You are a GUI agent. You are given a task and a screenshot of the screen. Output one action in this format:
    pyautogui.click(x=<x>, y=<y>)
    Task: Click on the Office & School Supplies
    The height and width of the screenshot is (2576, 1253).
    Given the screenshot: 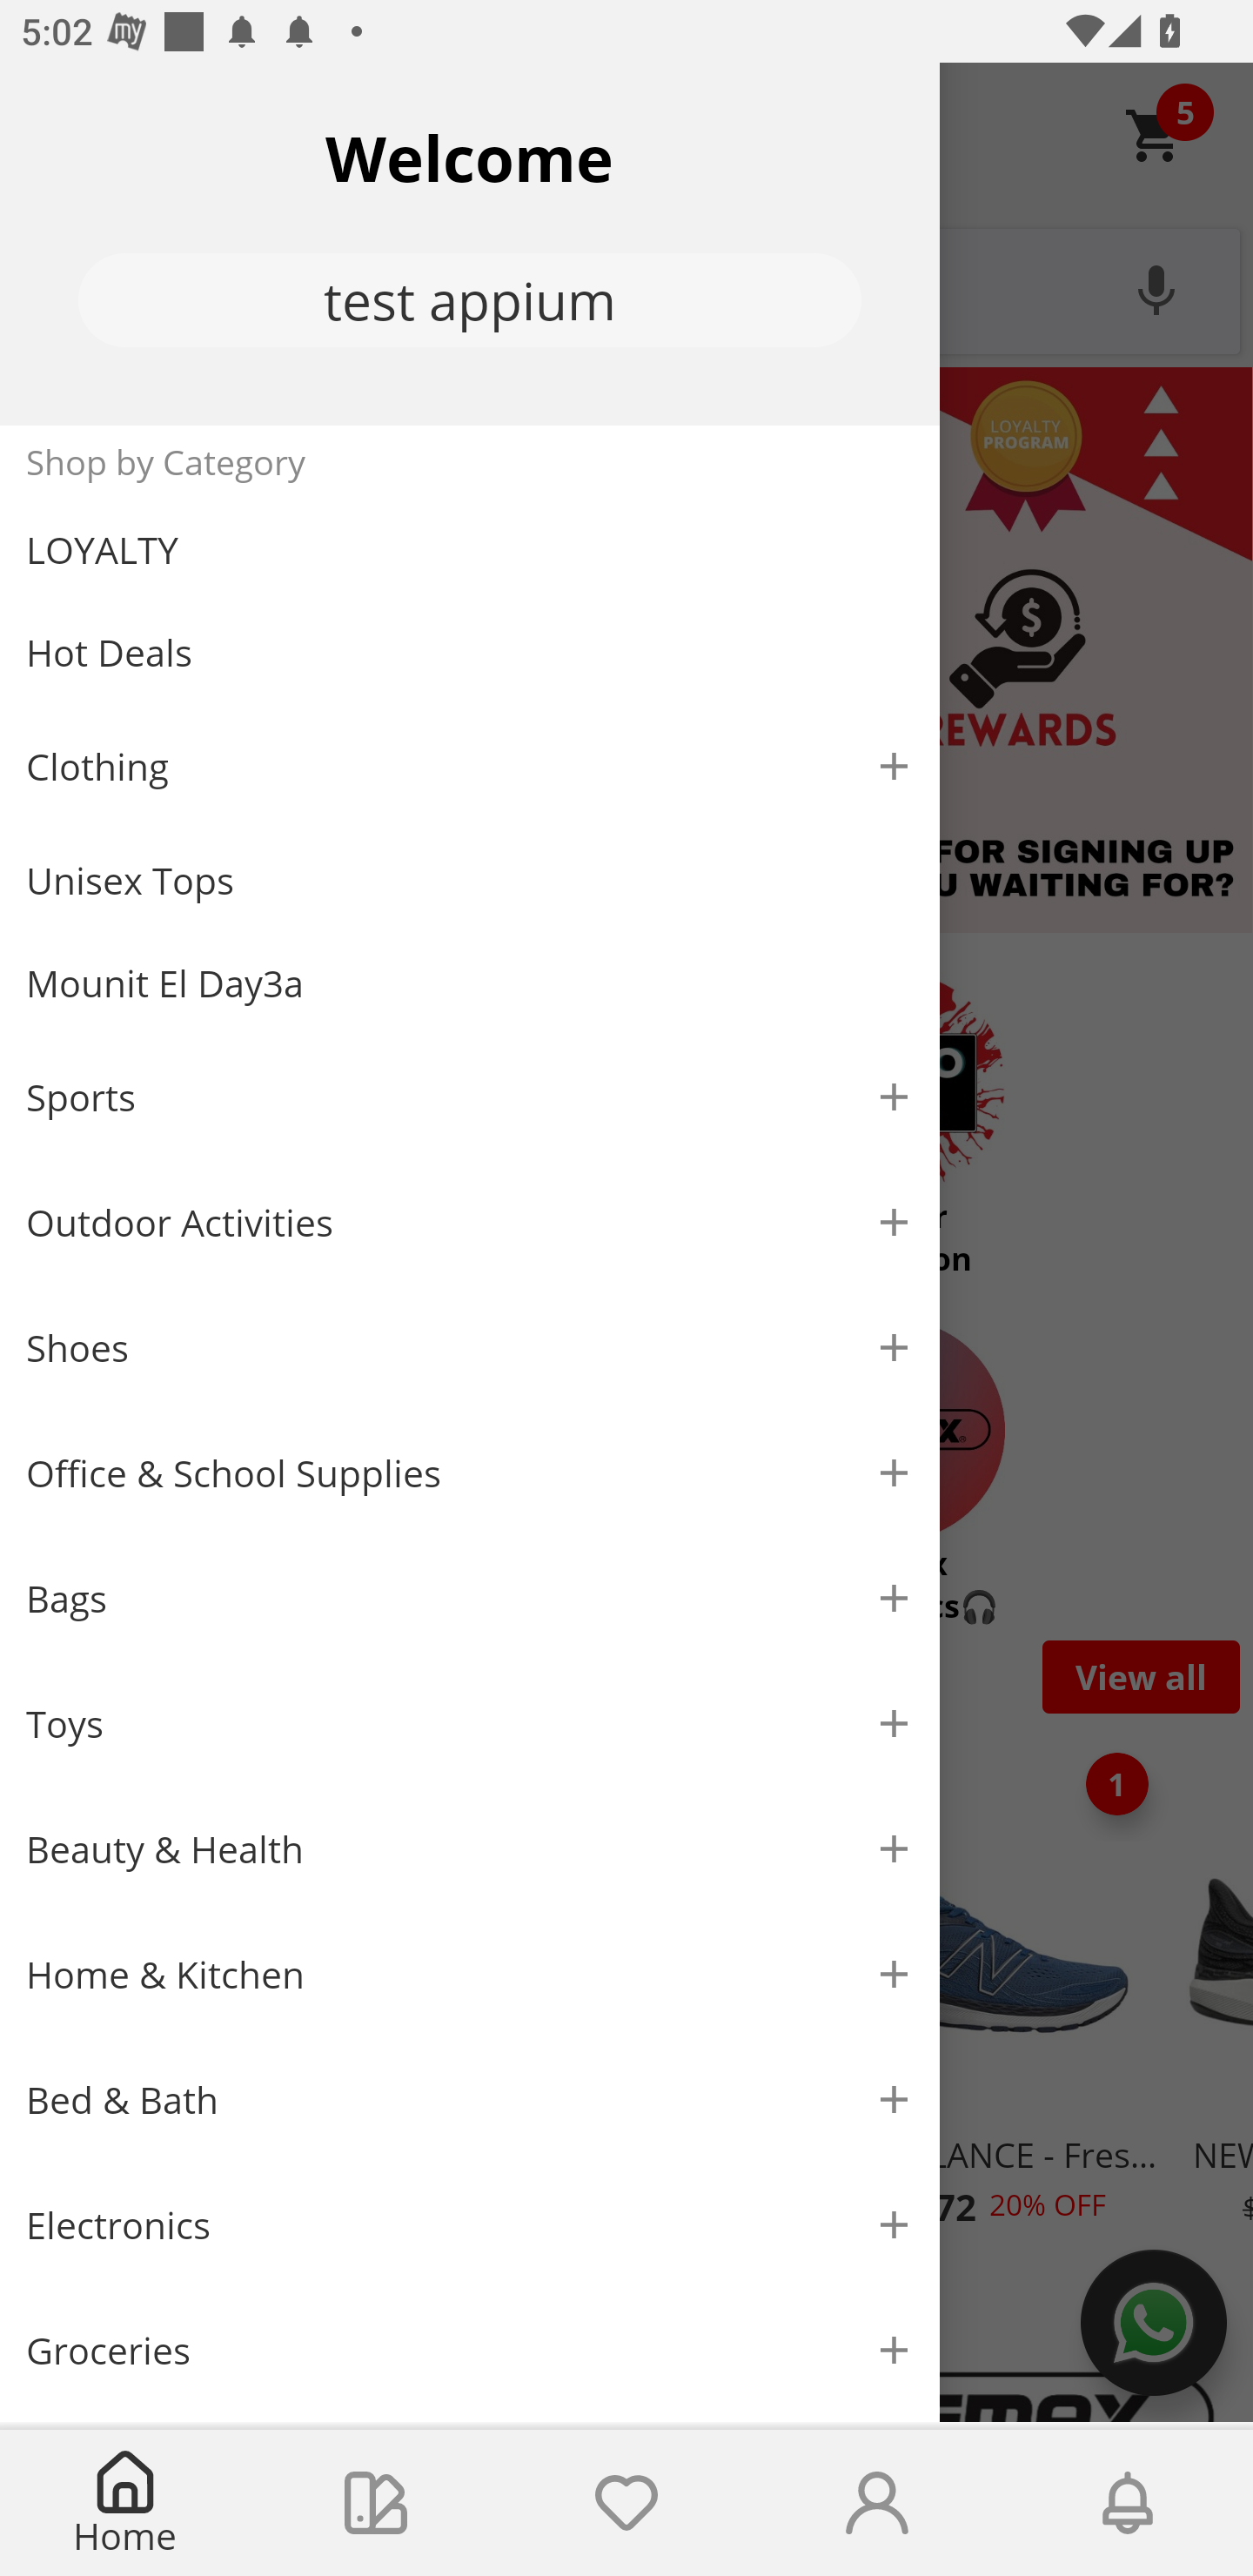 What is the action you would take?
    pyautogui.click(x=470, y=1473)
    